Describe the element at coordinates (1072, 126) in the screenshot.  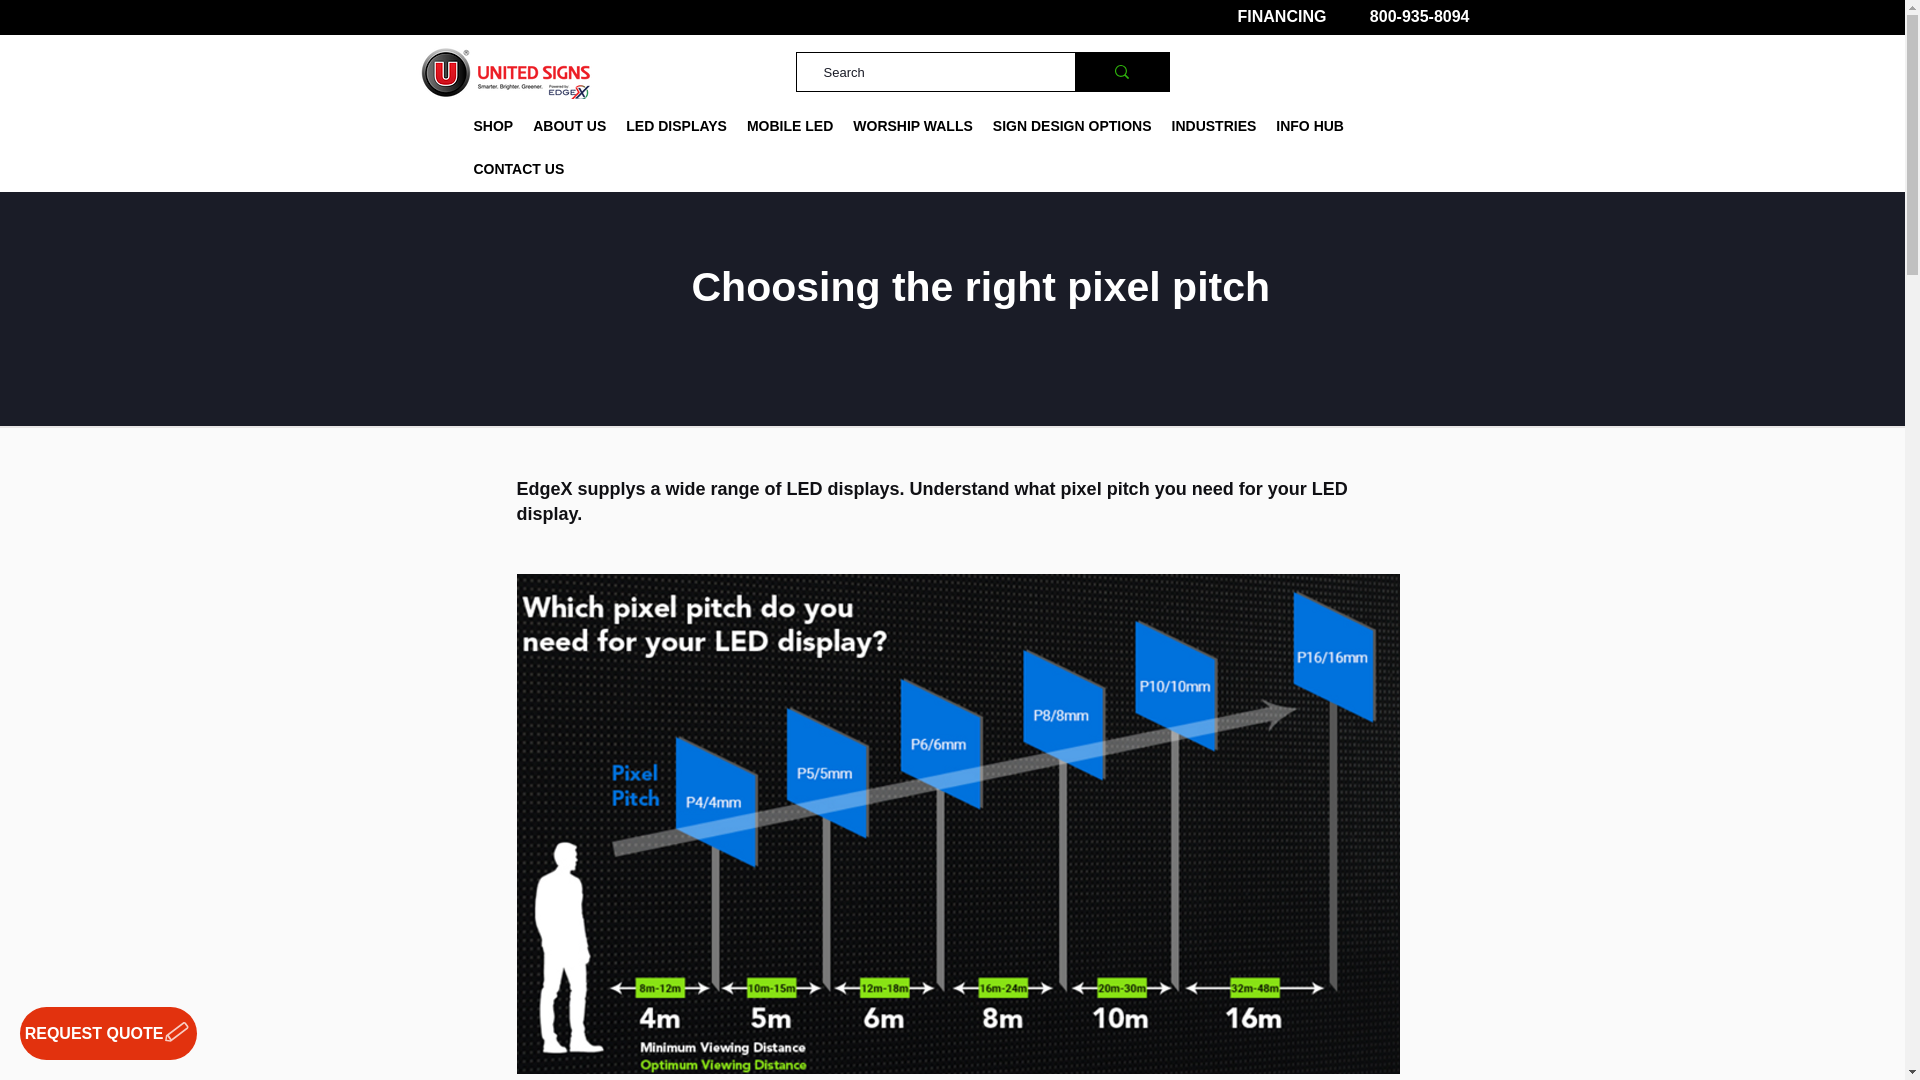
I see `SIGN DESIGN OPTIONS` at that location.